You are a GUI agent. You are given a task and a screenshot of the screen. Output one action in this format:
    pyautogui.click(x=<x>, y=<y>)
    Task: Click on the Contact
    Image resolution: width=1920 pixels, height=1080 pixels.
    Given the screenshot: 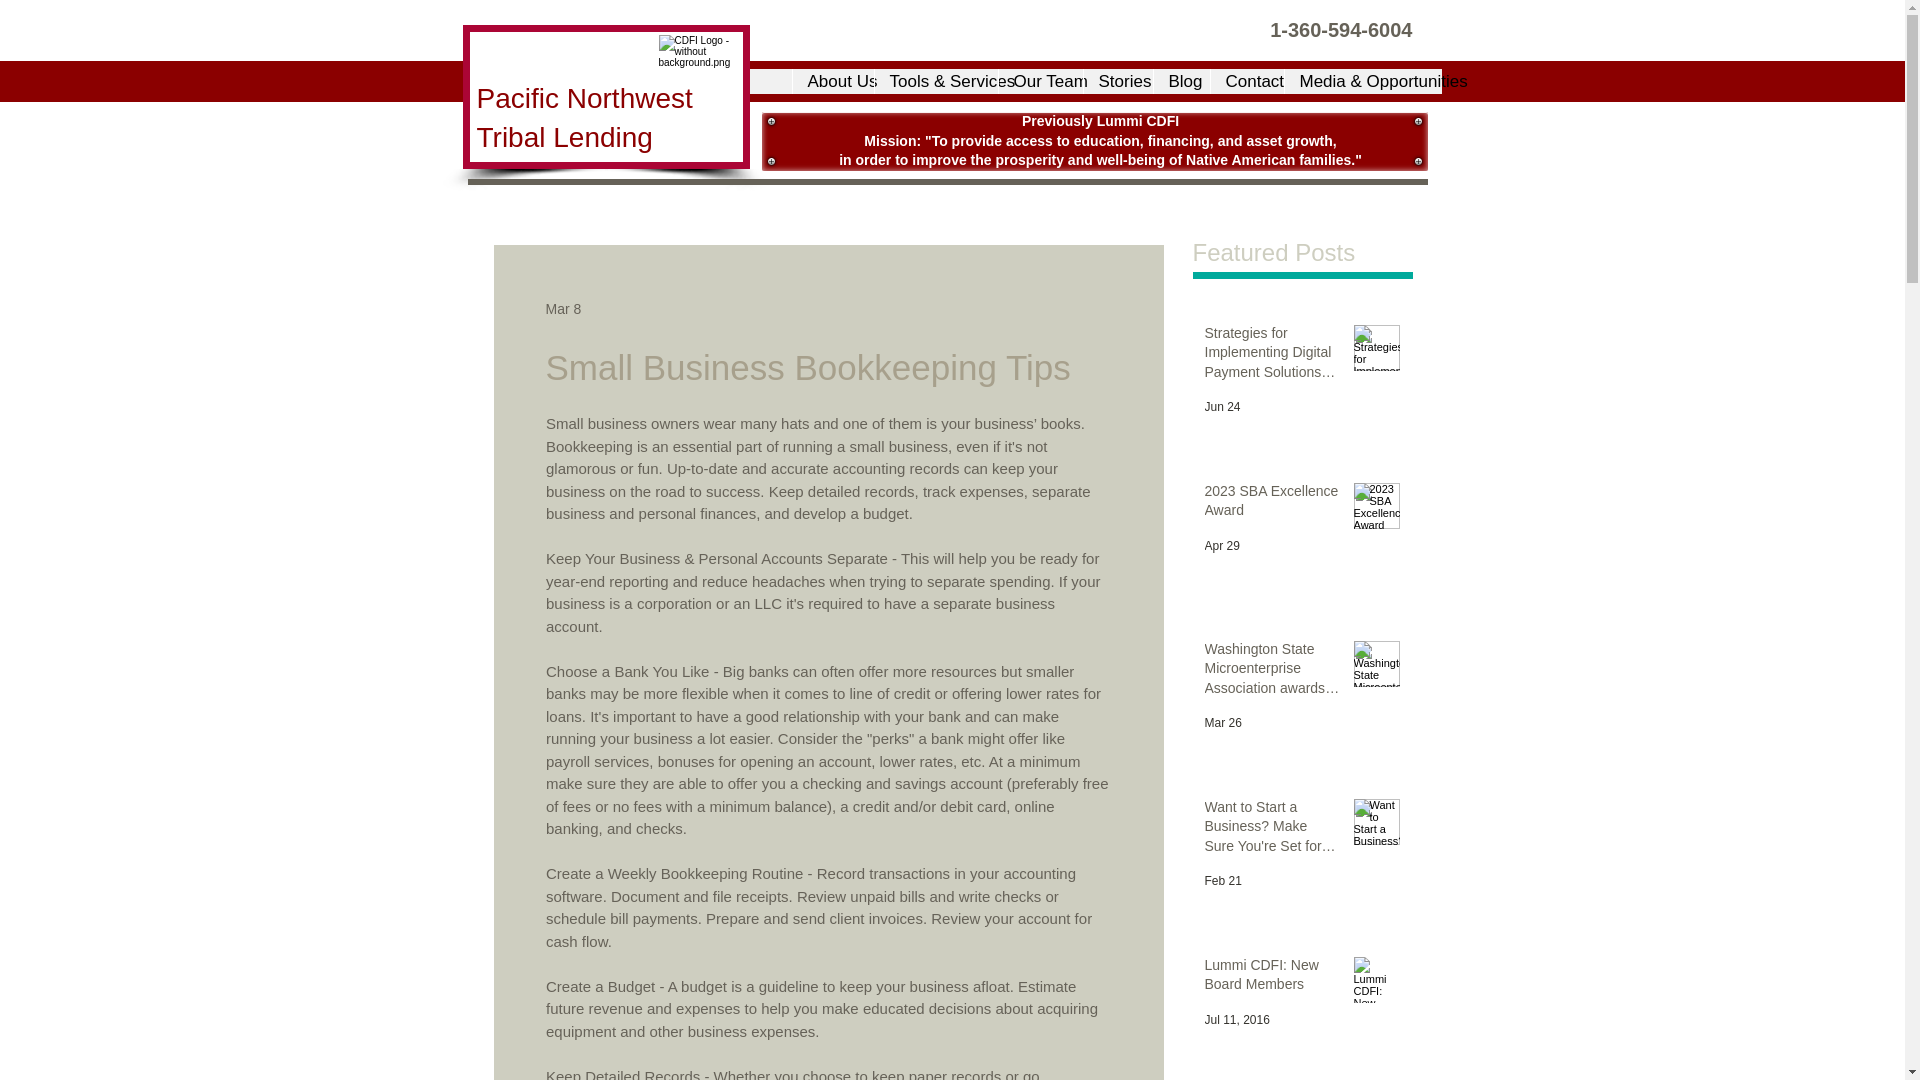 What is the action you would take?
    pyautogui.click(x=1246, y=81)
    